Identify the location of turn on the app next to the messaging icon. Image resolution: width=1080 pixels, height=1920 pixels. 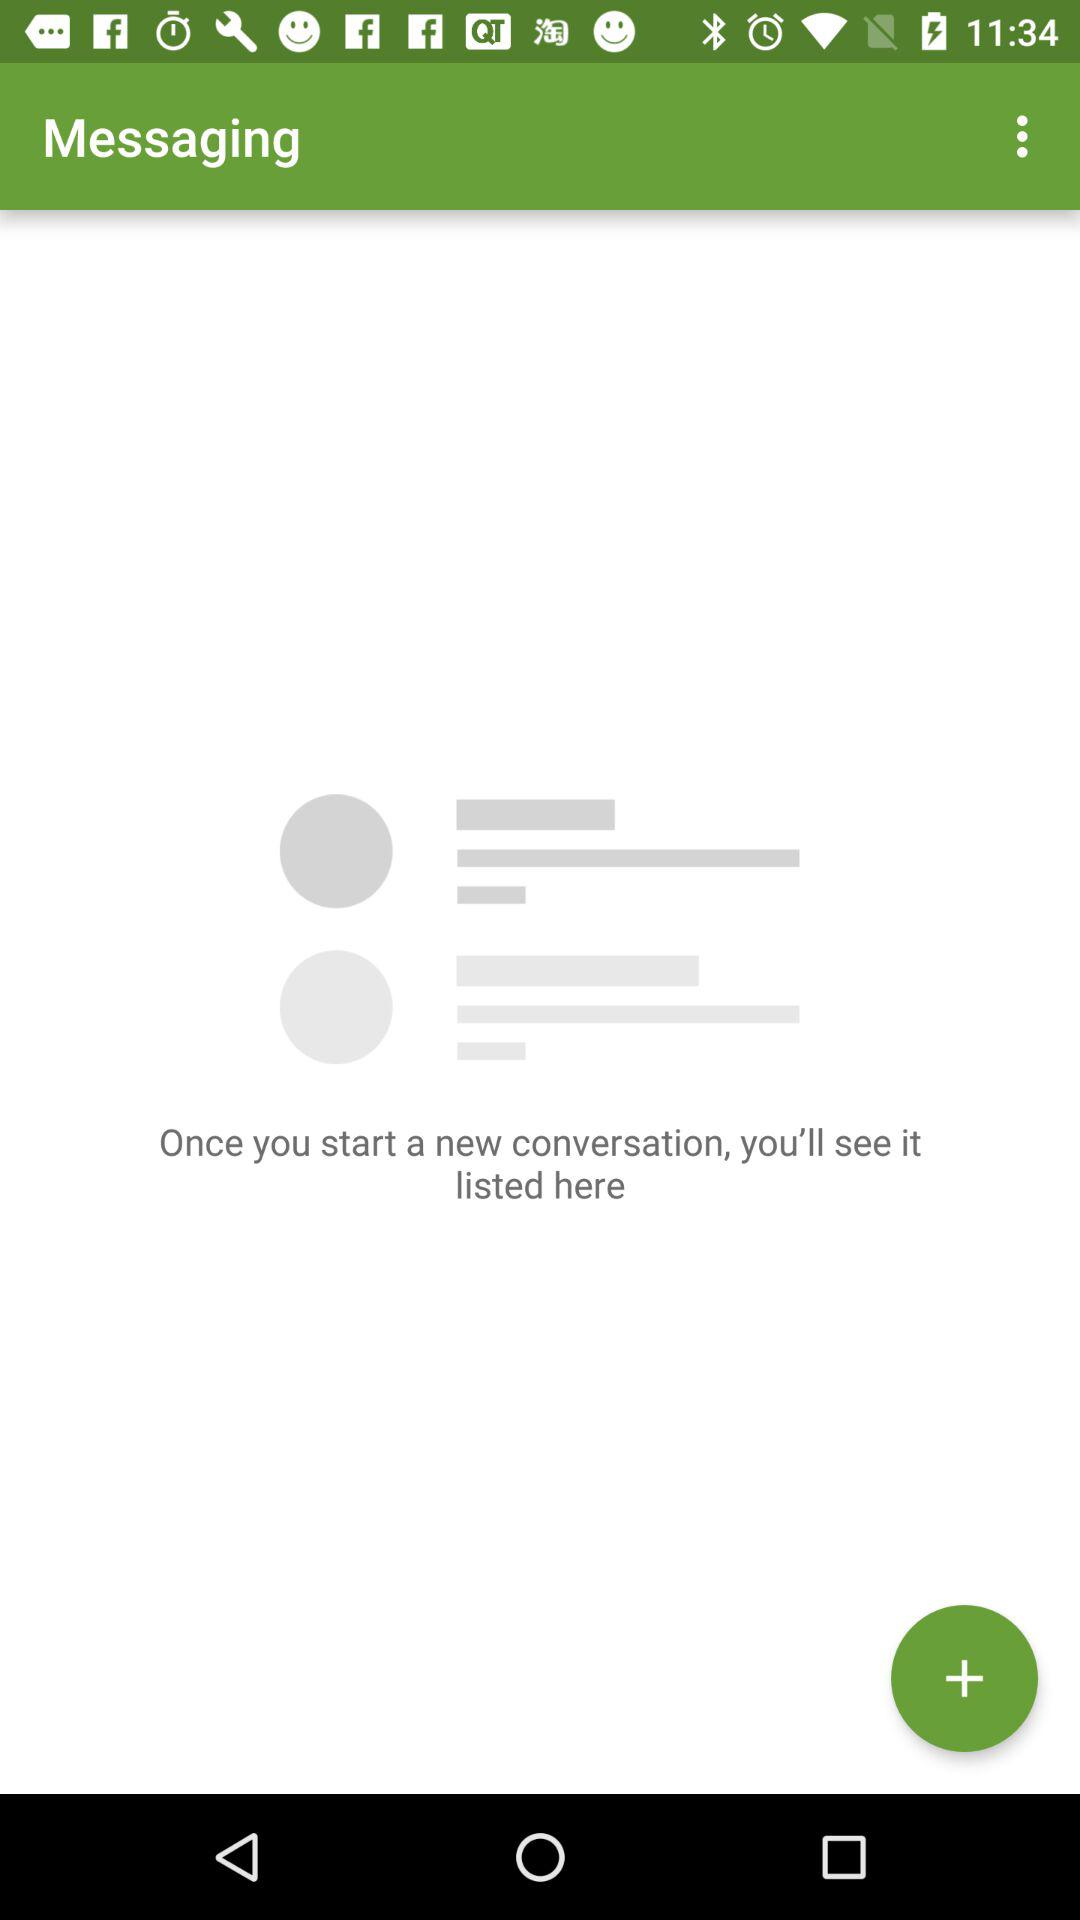
(1028, 136).